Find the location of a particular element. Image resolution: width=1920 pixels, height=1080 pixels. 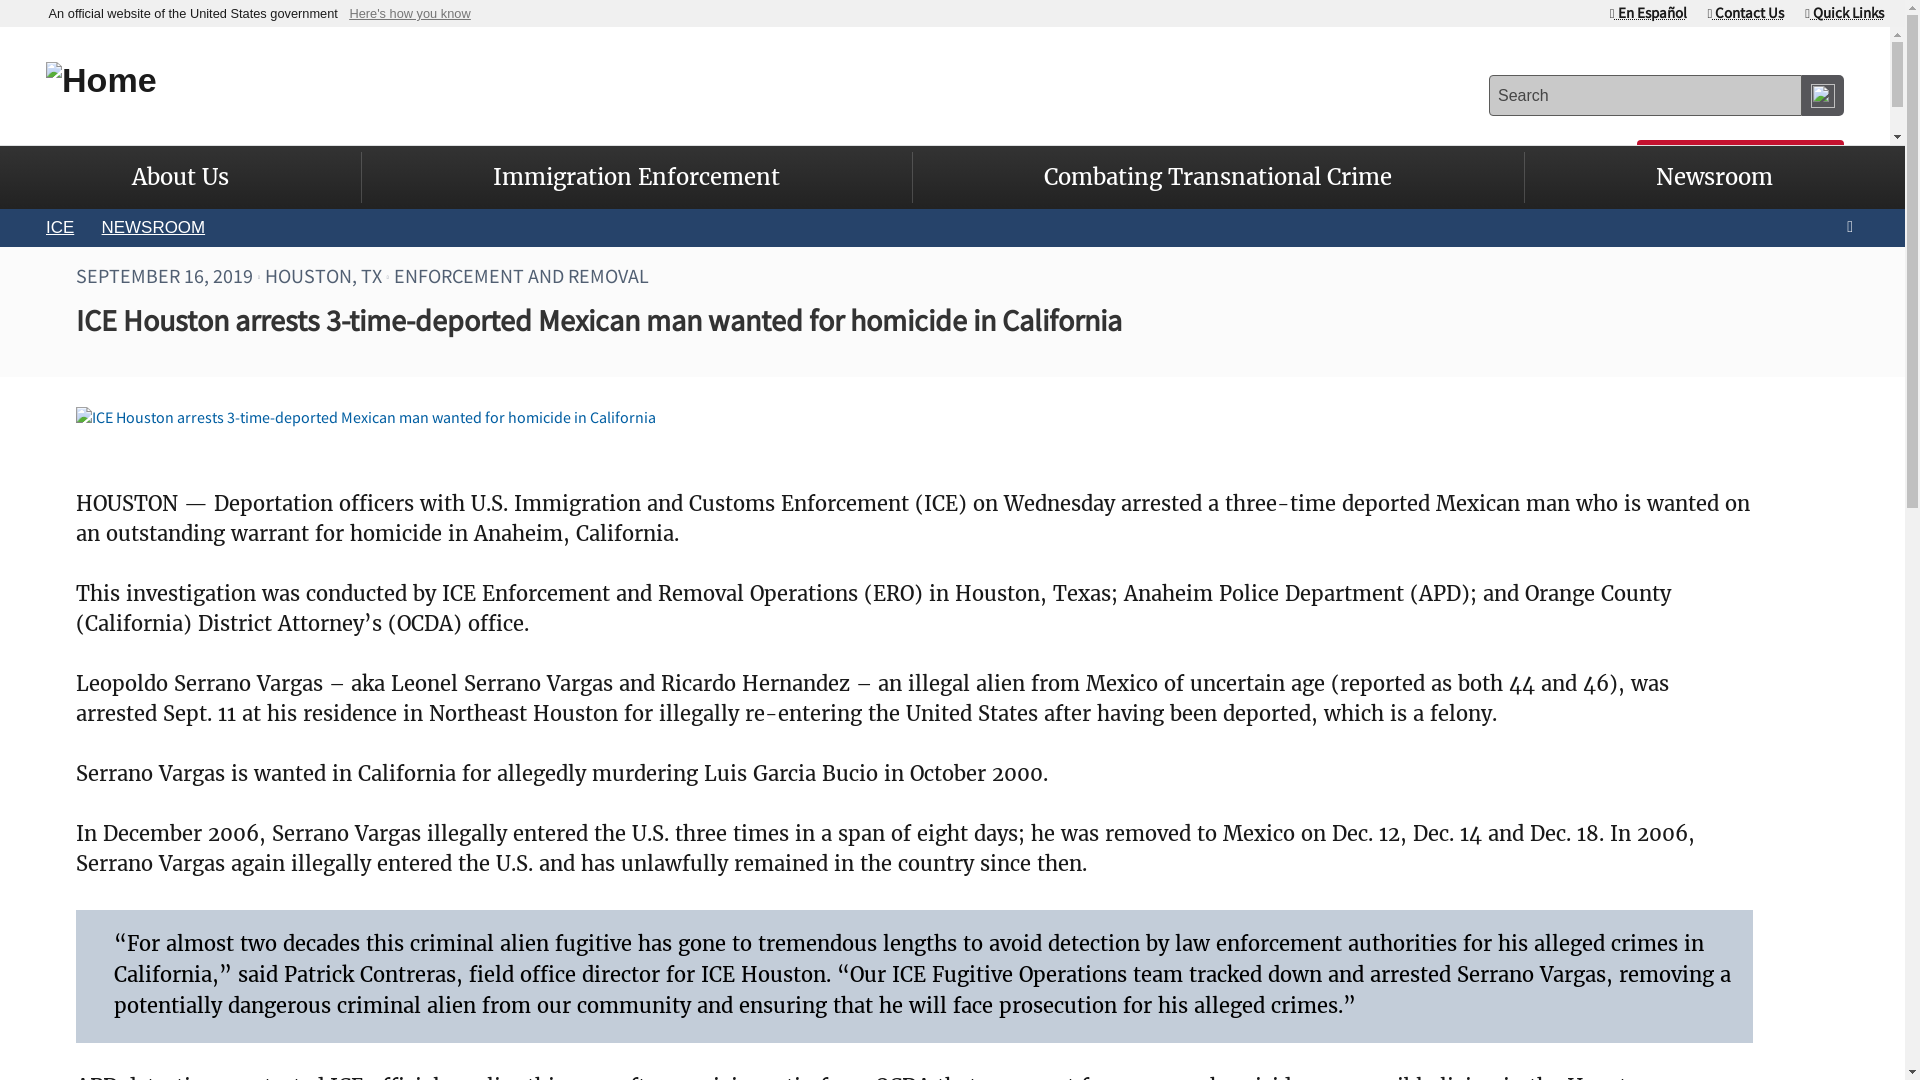

Report Crime is located at coordinates (1740, 158).